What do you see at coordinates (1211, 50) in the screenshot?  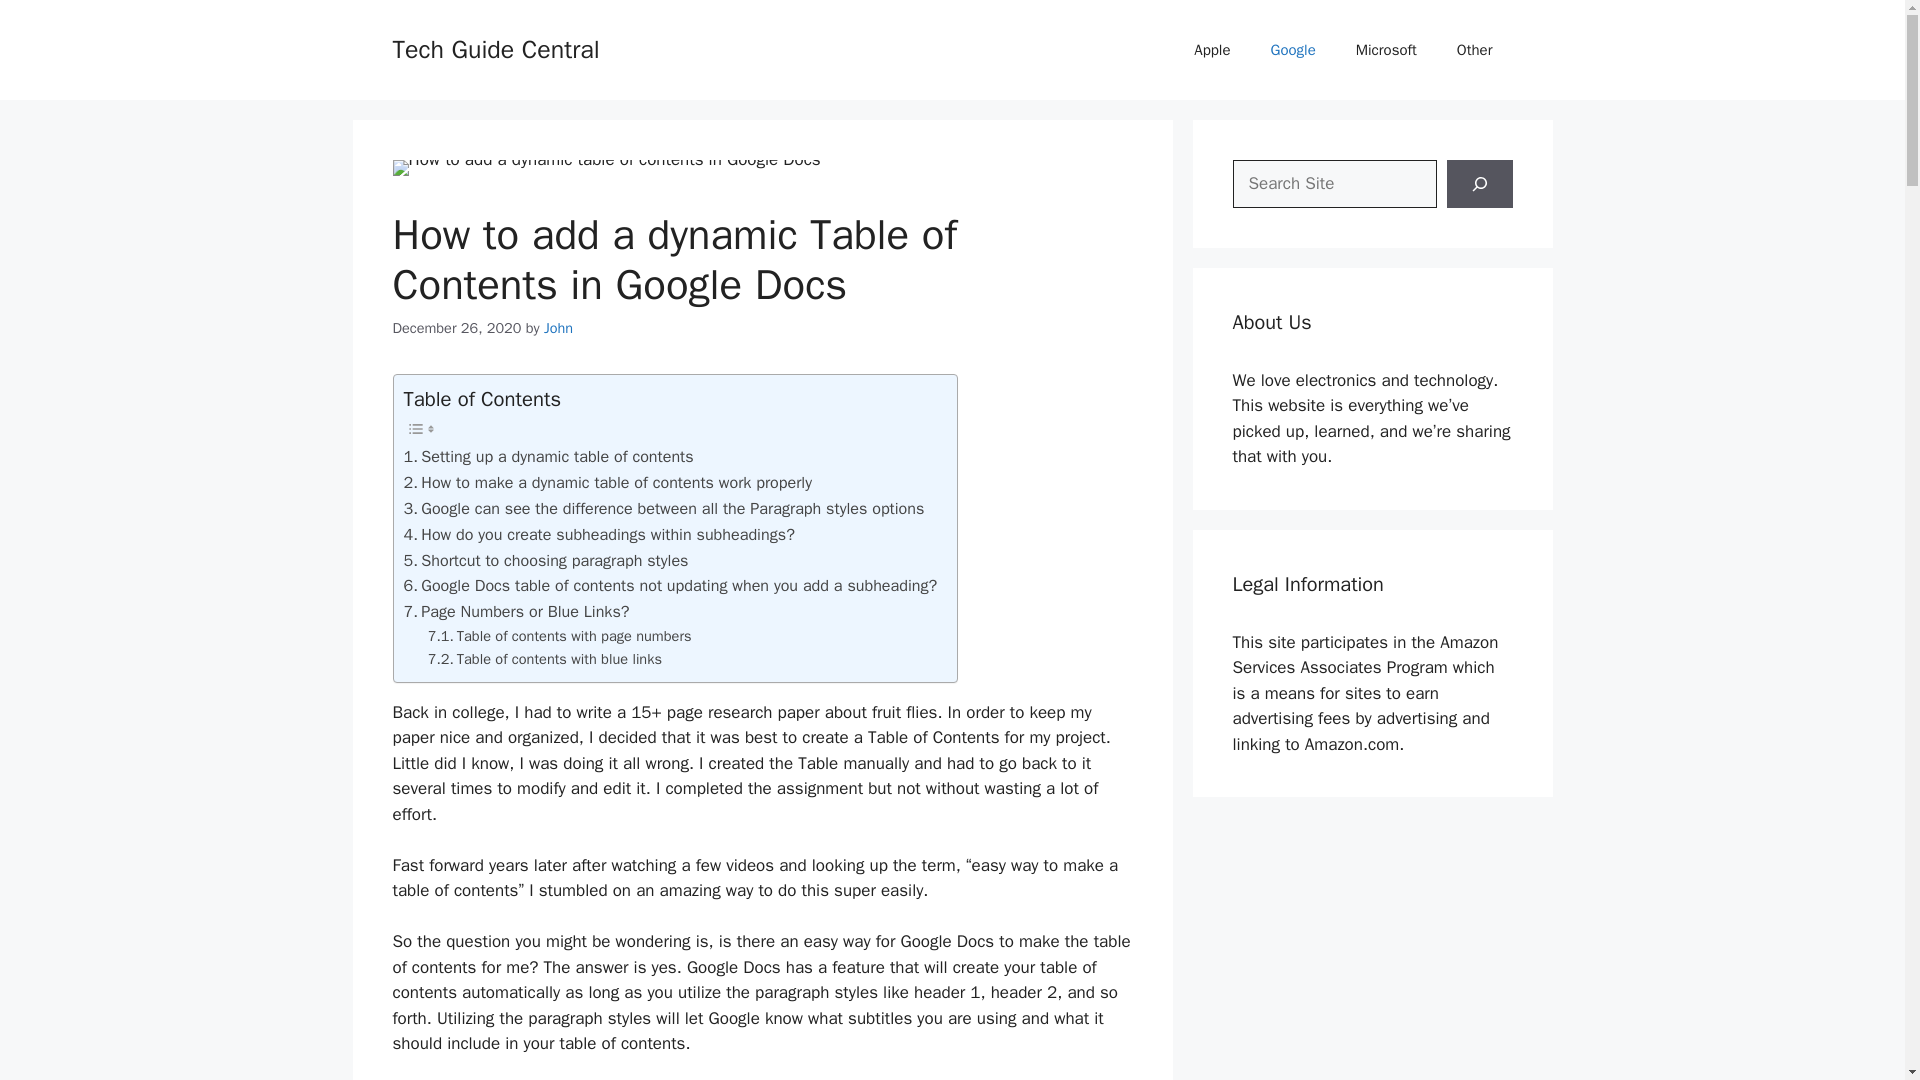 I see `Apple` at bounding box center [1211, 50].